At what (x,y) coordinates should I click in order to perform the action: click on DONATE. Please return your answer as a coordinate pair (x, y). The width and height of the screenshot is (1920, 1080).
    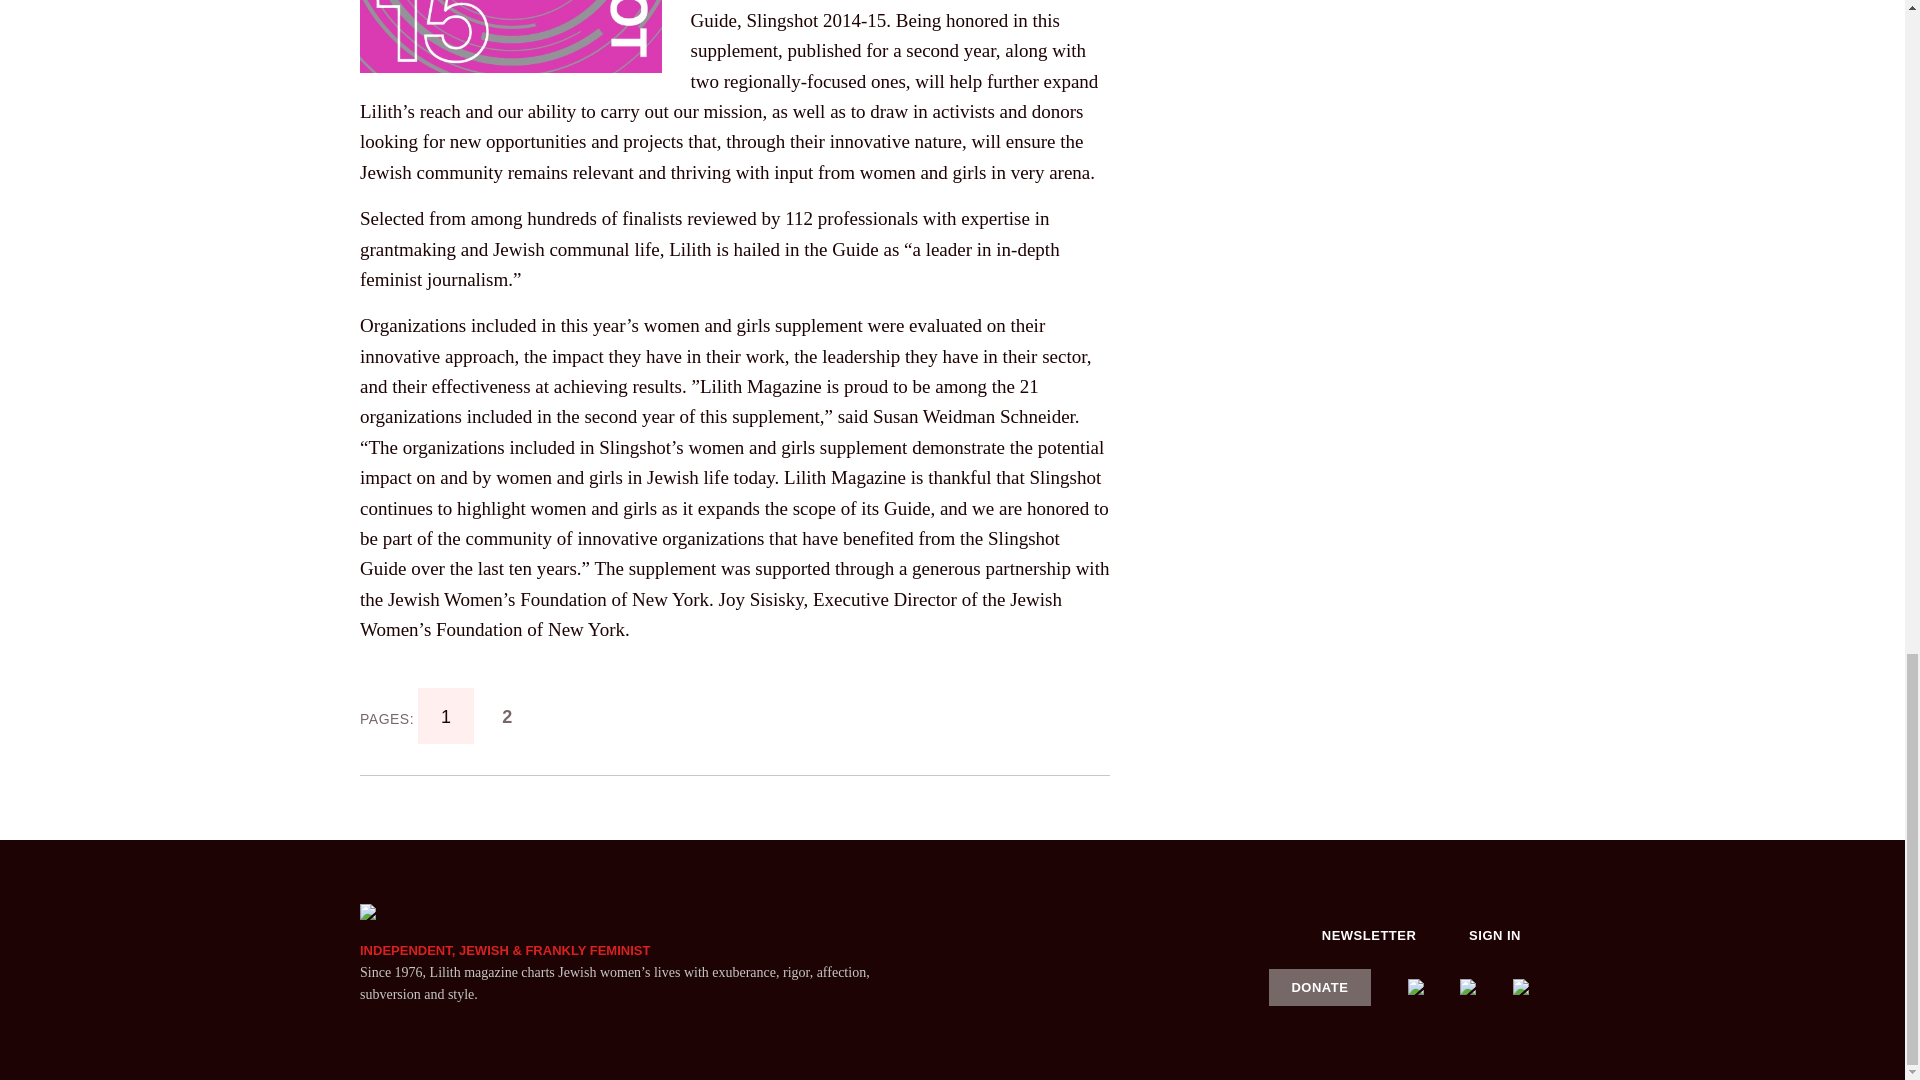
    Looking at the image, I should click on (1320, 986).